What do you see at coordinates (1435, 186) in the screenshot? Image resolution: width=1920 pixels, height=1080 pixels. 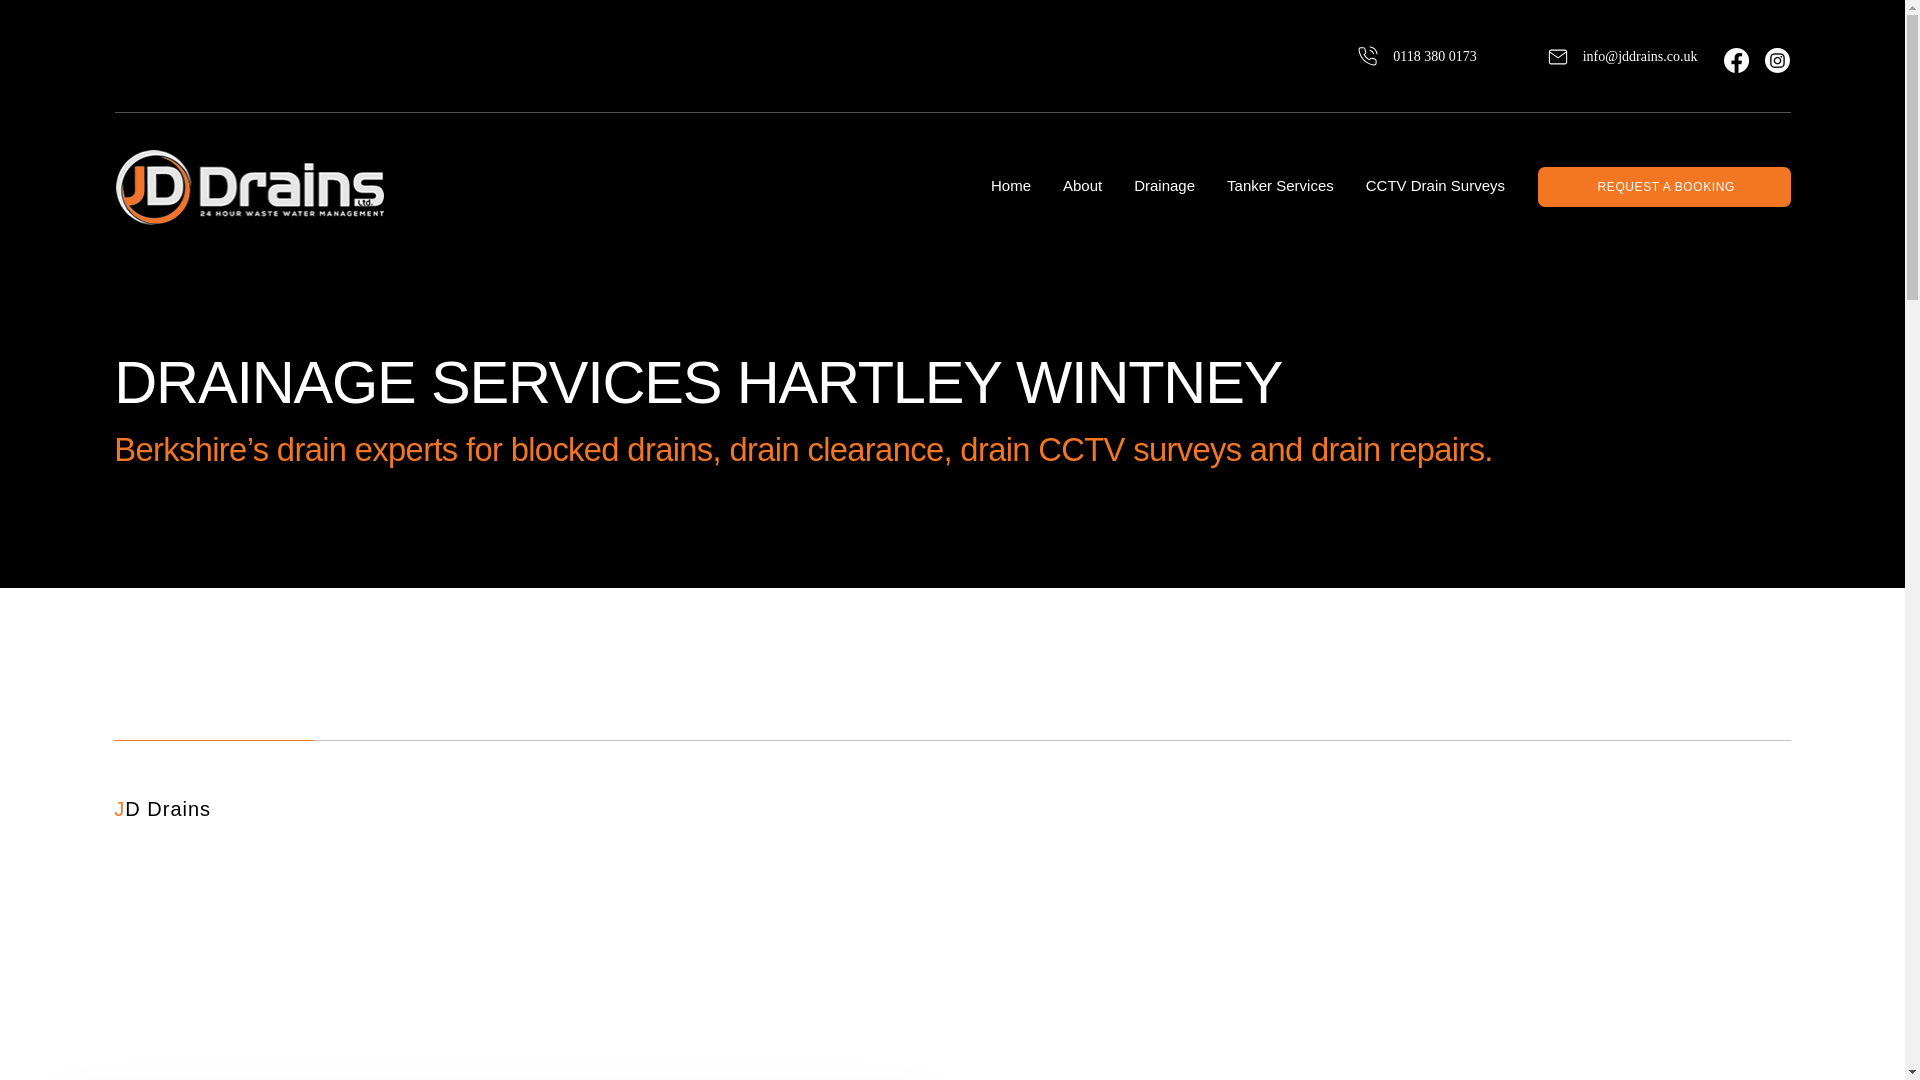 I see `CCTV Drain Surveys` at bounding box center [1435, 186].